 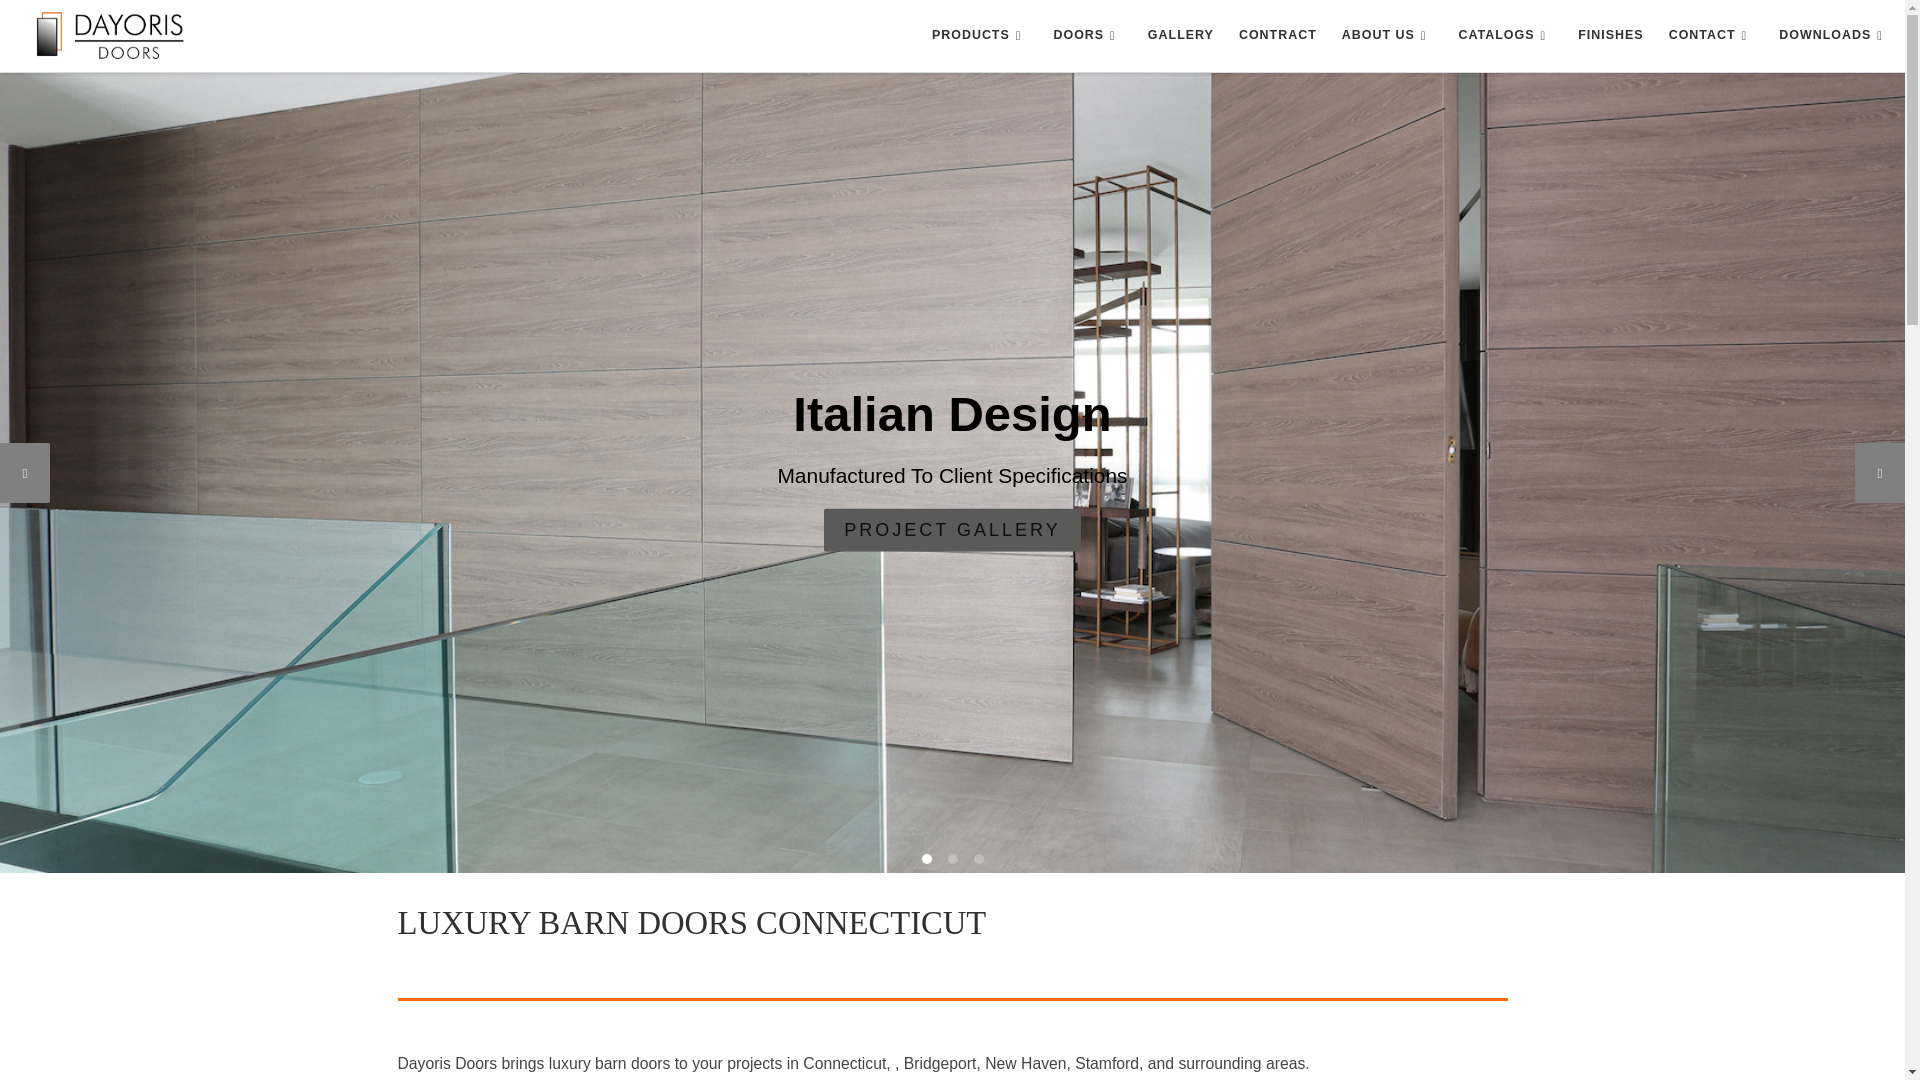 I want to click on ABOUT US, so click(x=1388, y=36).